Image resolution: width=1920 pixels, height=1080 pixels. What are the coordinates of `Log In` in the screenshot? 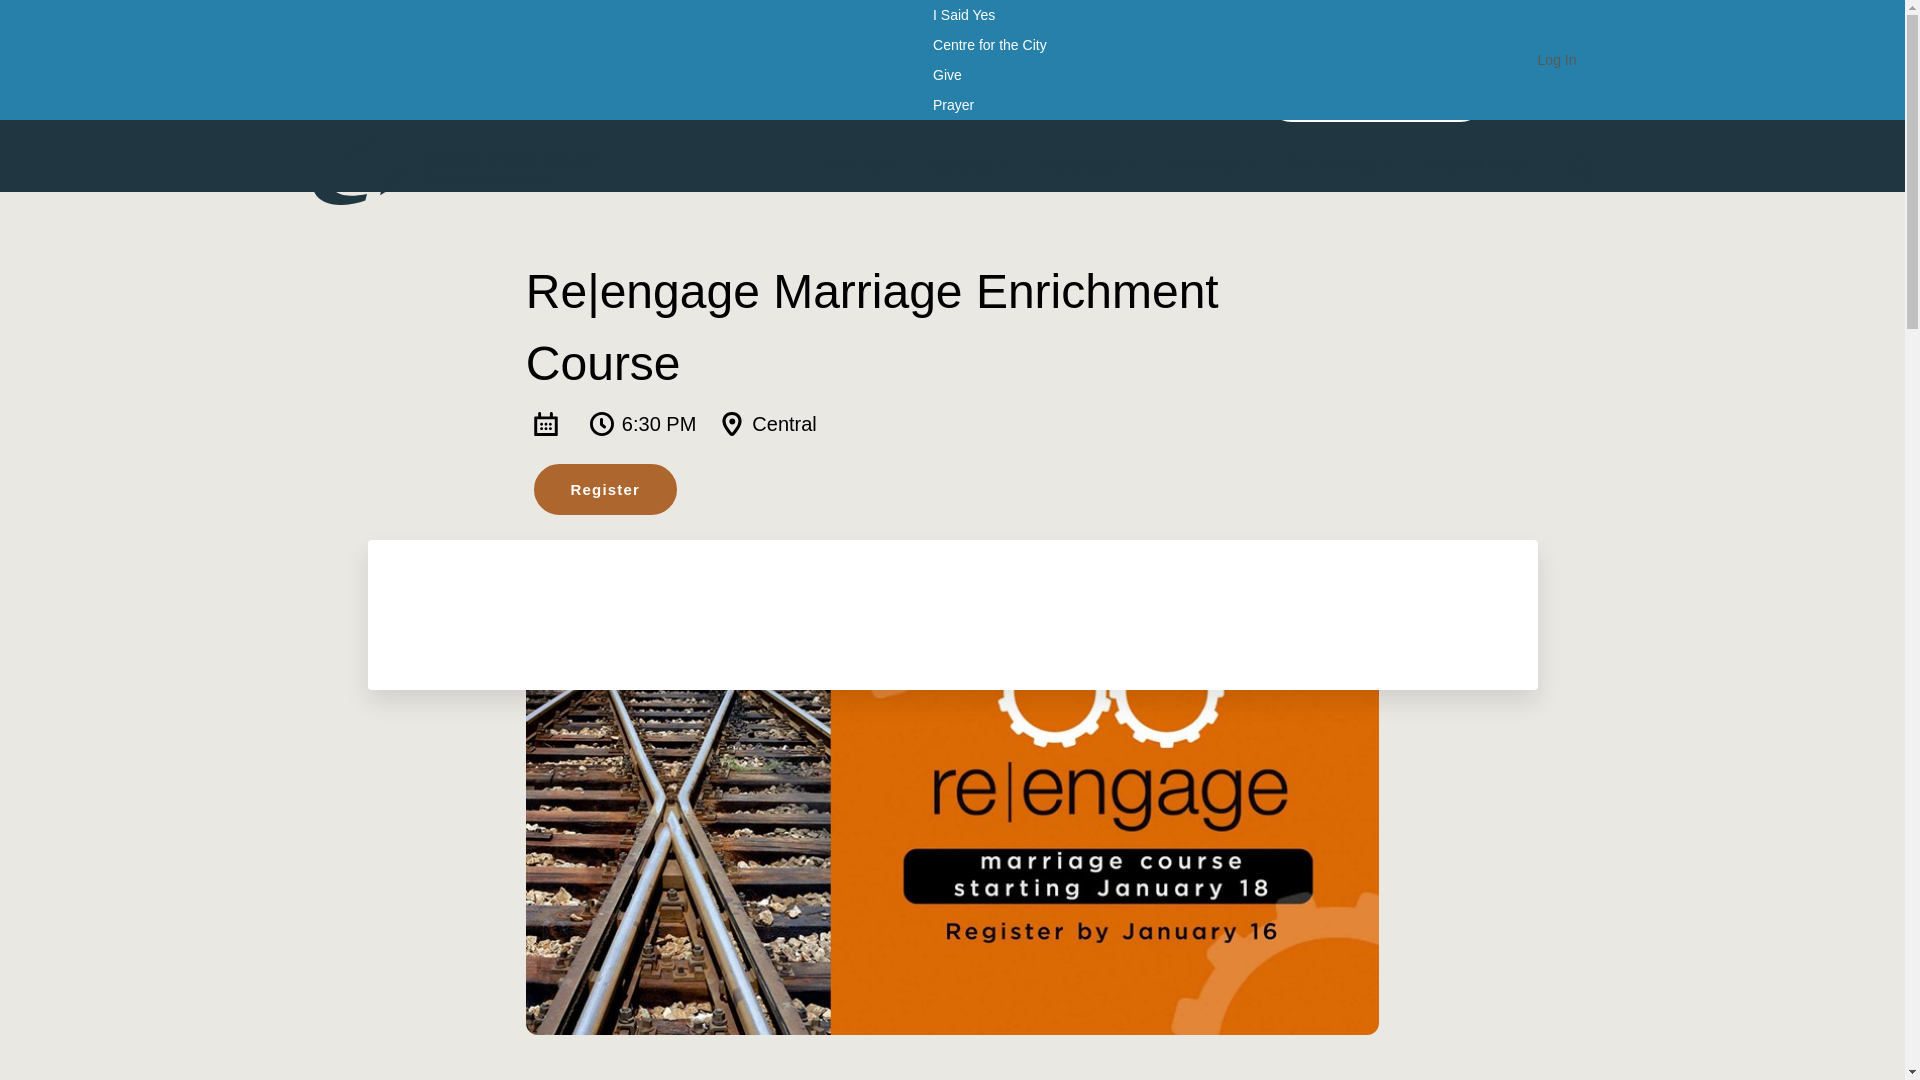 It's located at (1558, 60).